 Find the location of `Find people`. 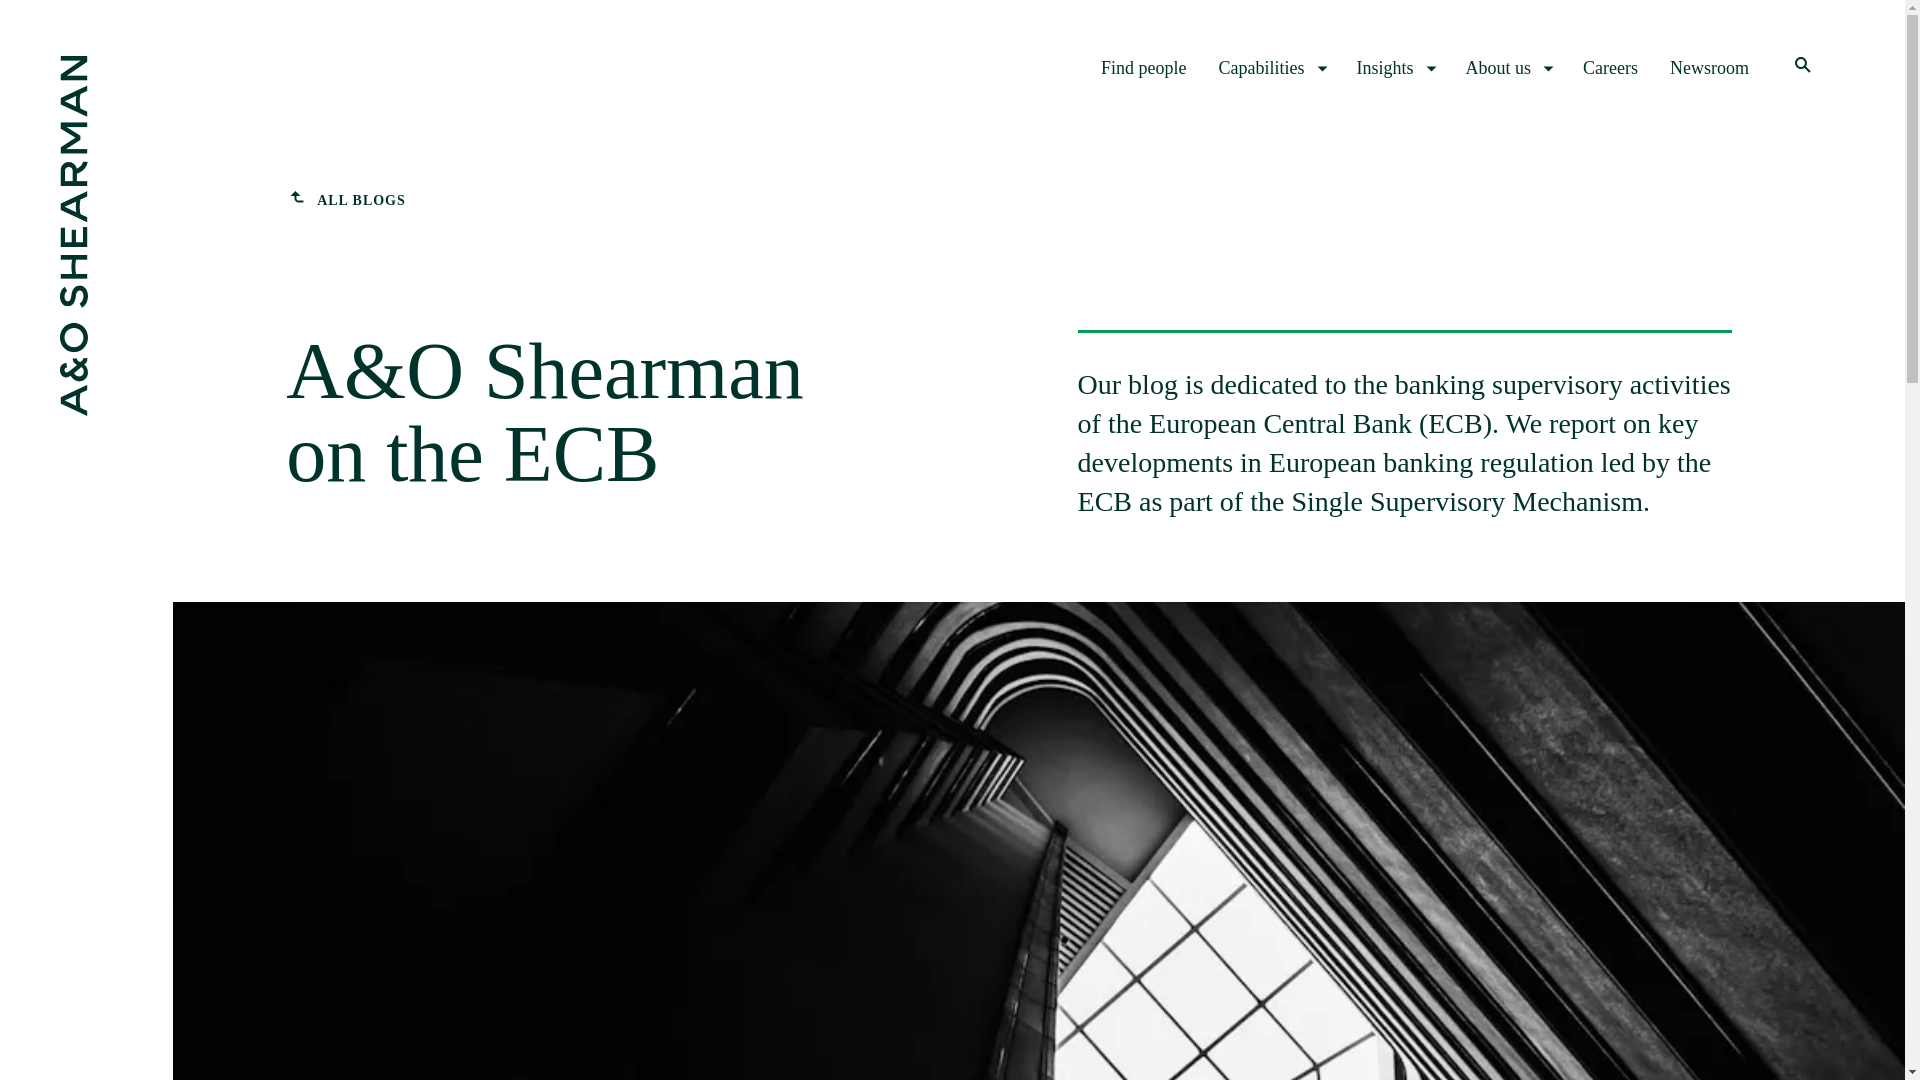

Find people is located at coordinates (1143, 68).